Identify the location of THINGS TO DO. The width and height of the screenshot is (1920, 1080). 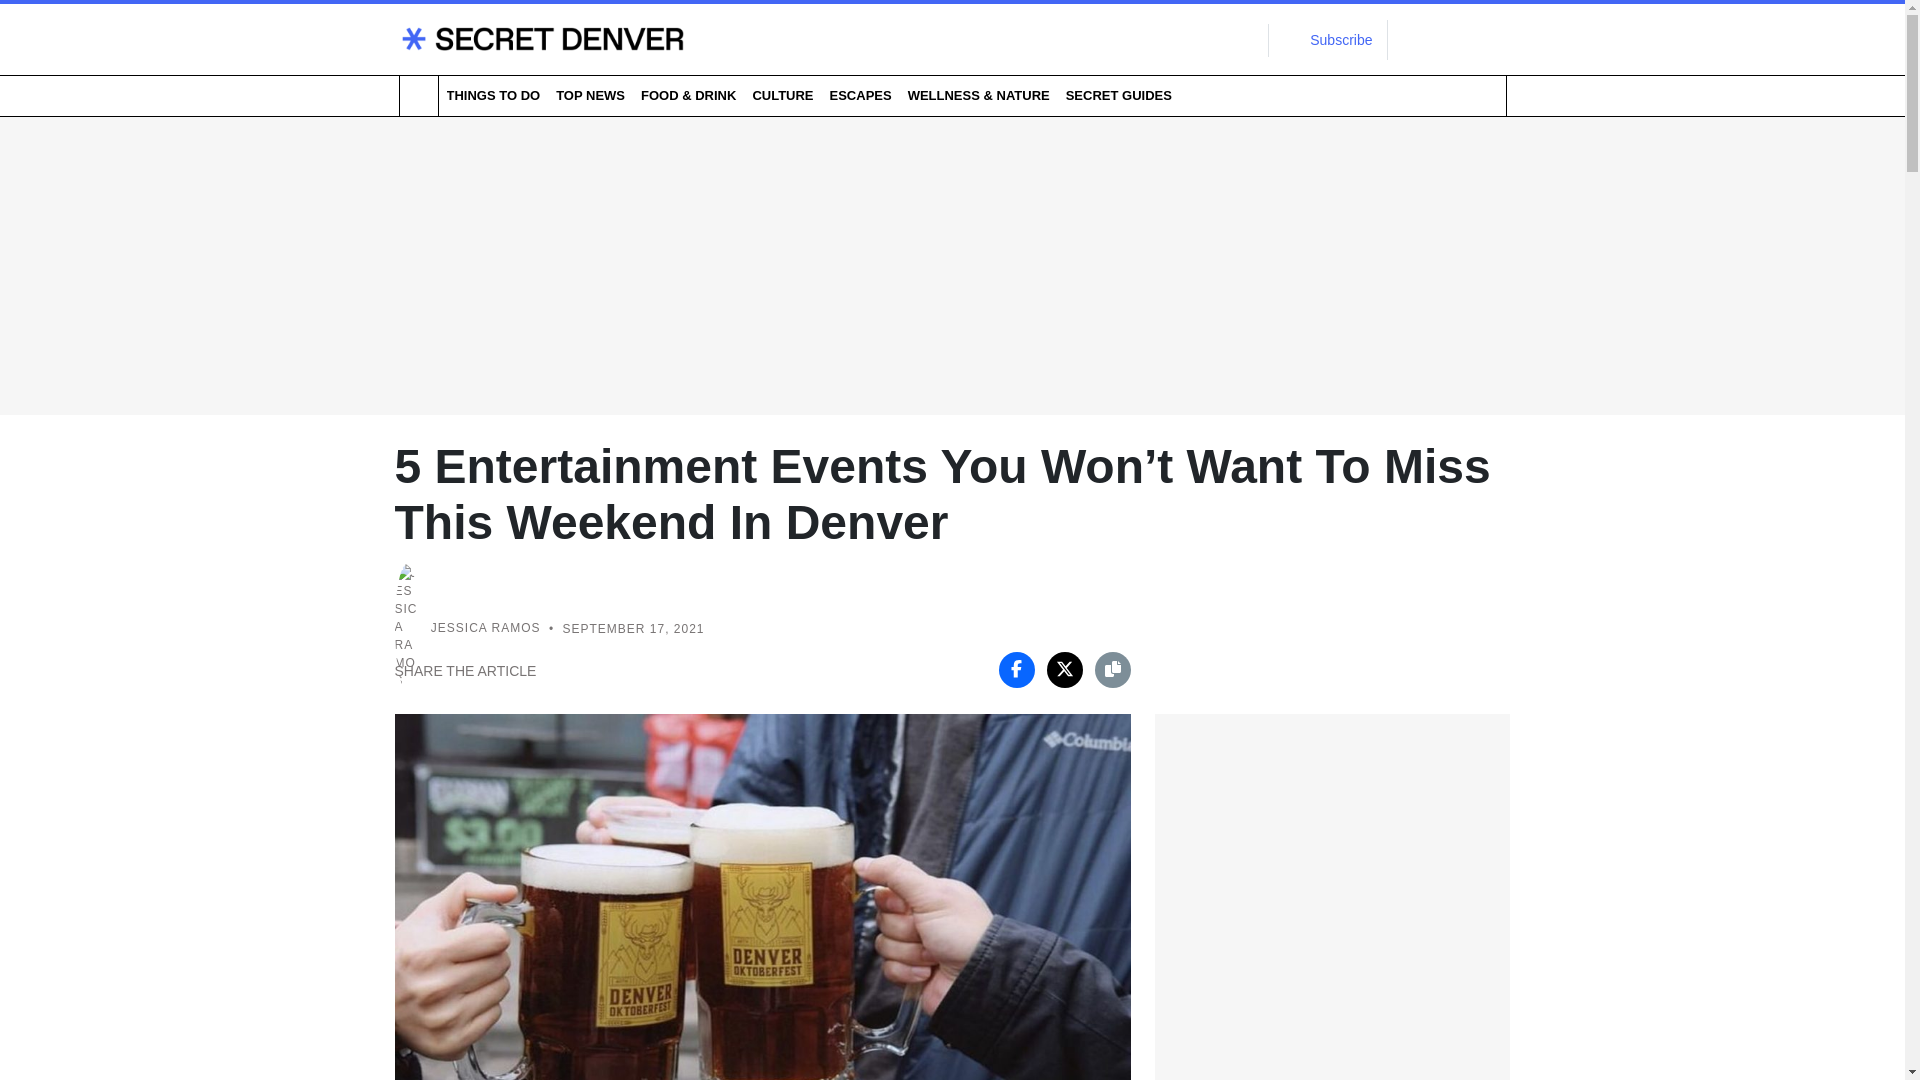
(492, 95).